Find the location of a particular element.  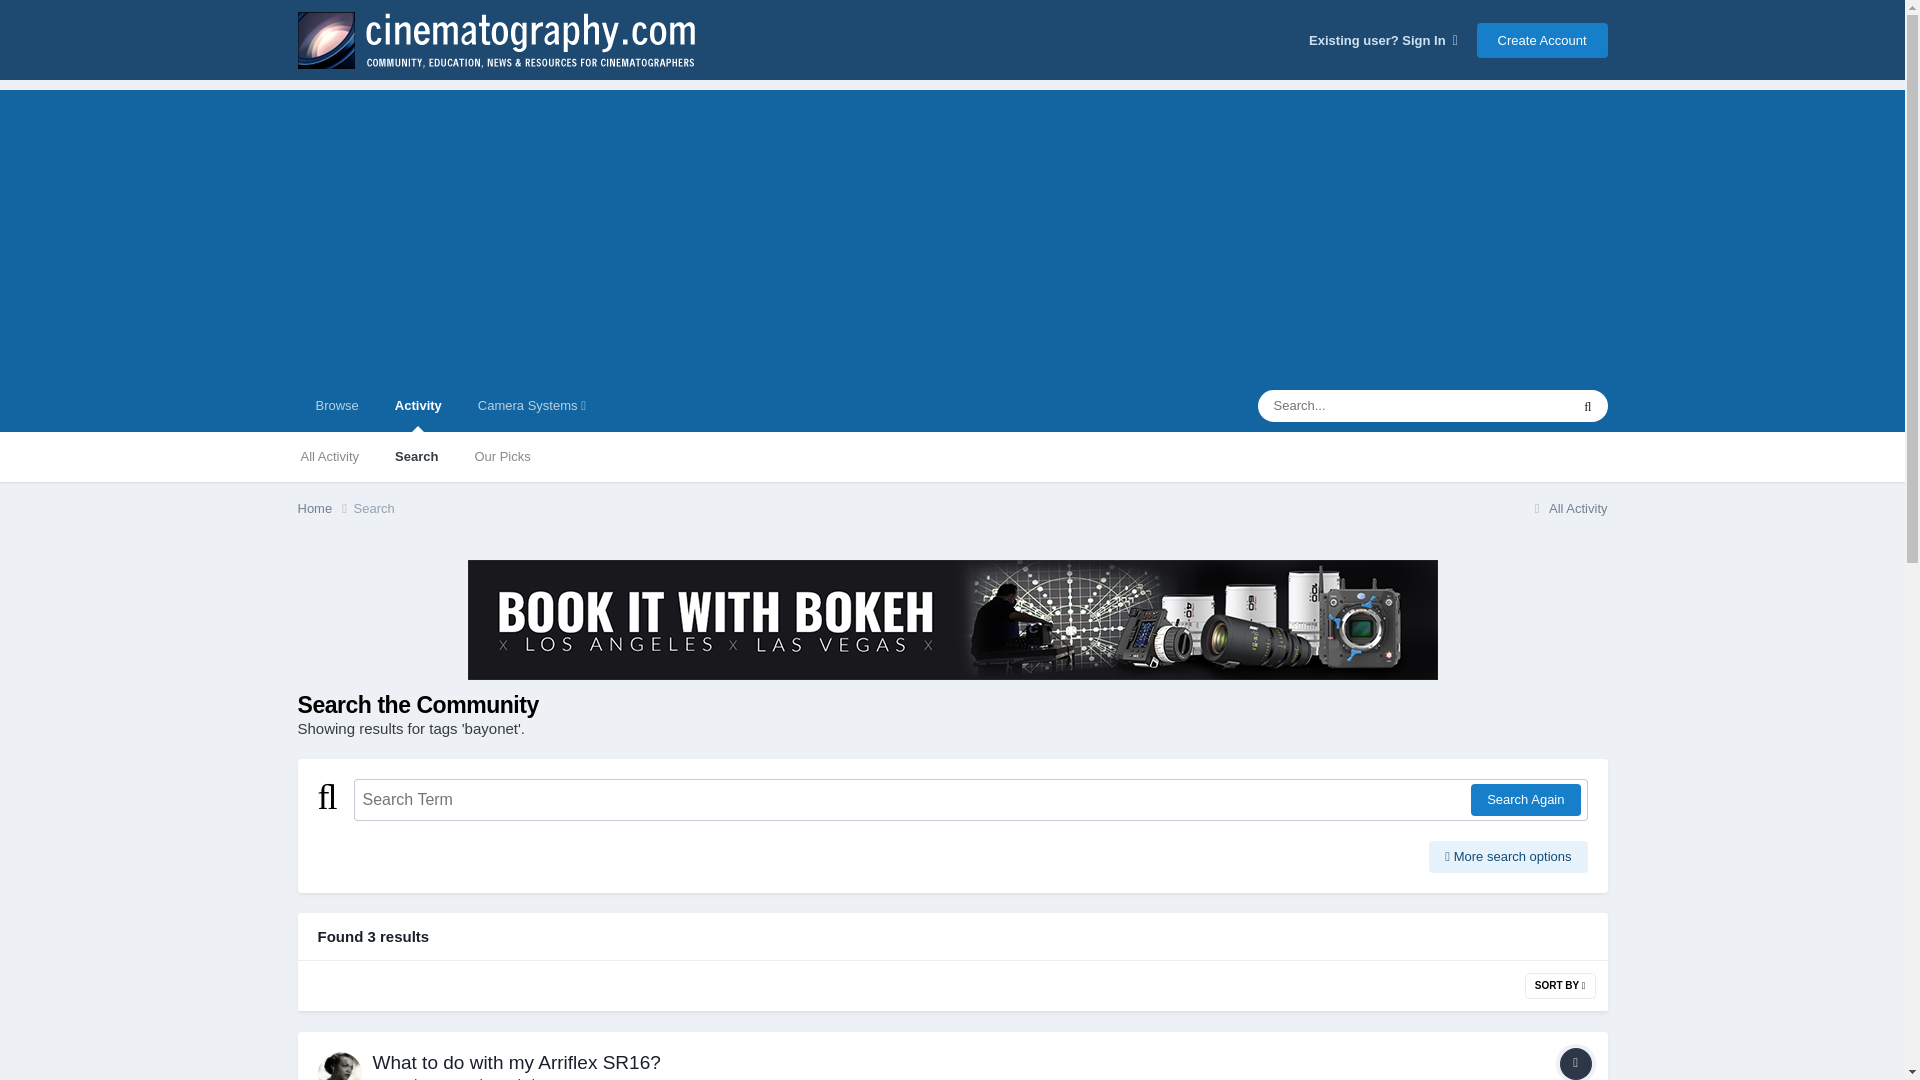

Go to T Sanders's profile is located at coordinates (340, 1066).